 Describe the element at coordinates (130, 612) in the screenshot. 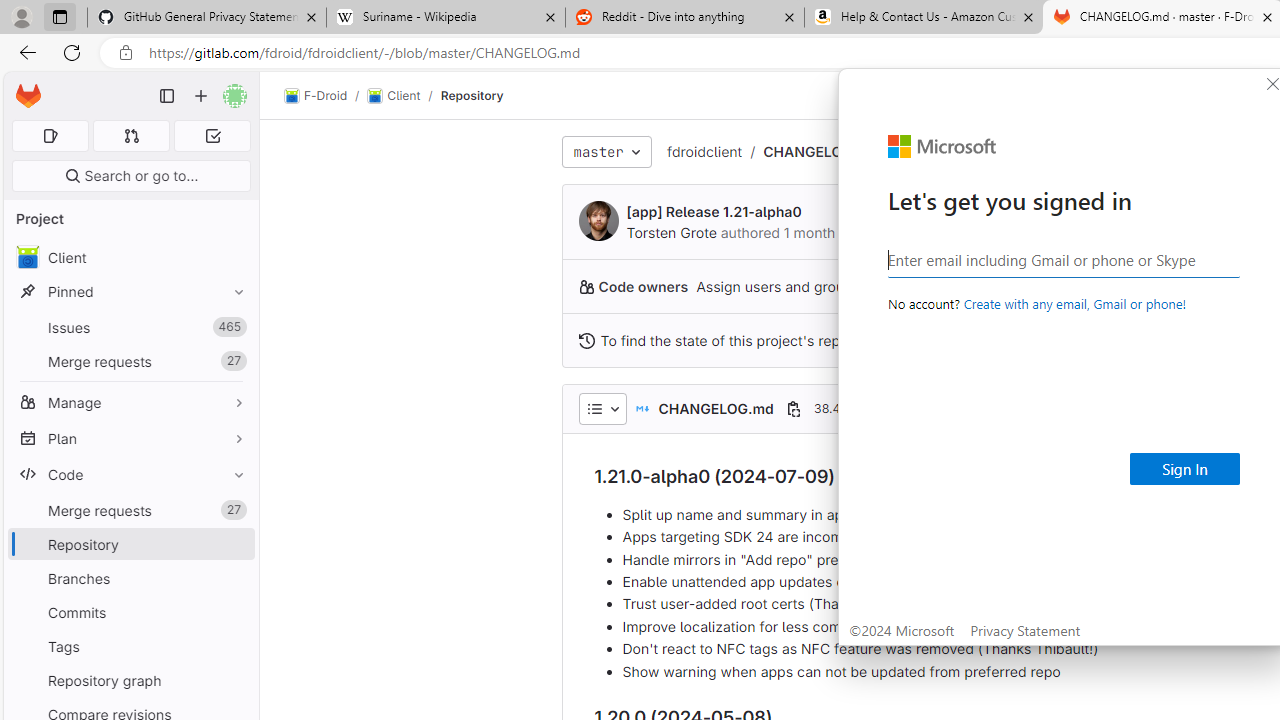

I see `Commits` at that location.